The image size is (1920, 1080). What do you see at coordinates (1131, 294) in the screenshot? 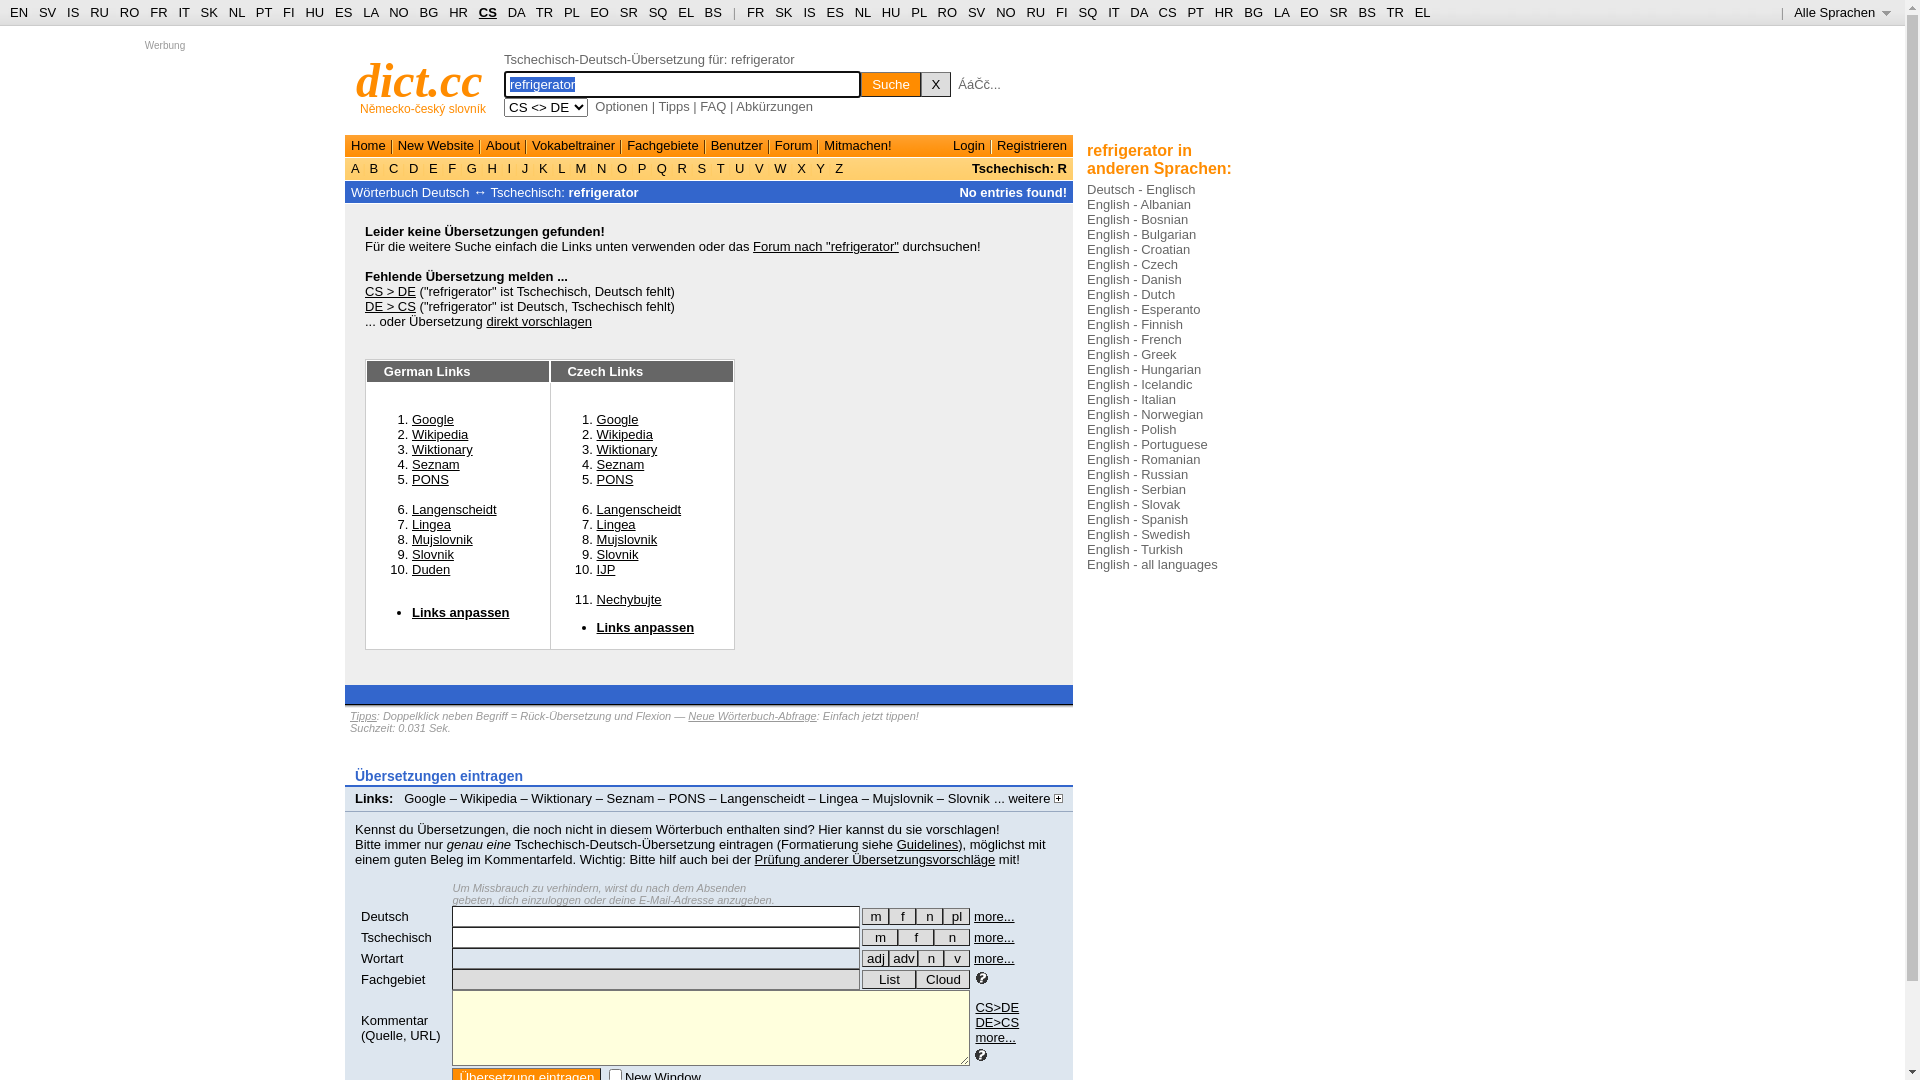
I see `English - Dutch` at bounding box center [1131, 294].